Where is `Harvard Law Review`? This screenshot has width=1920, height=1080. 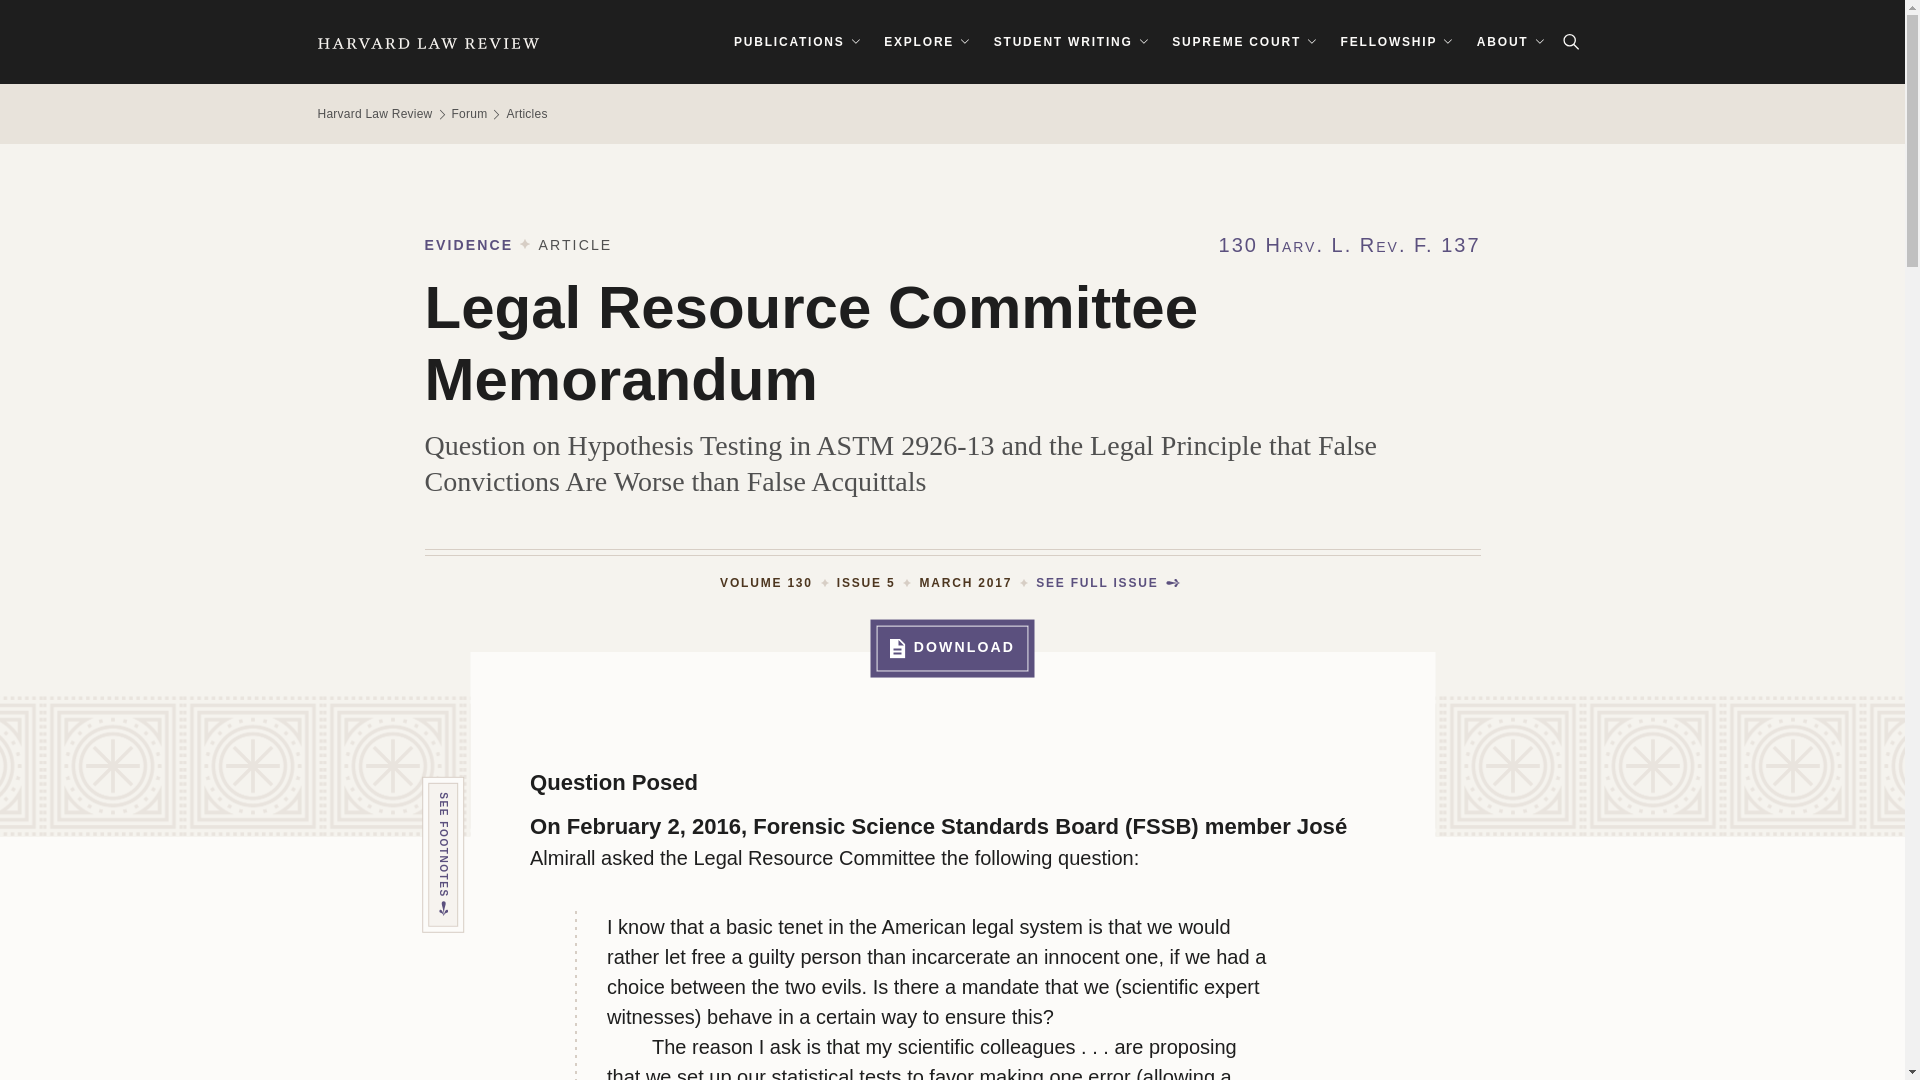
Harvard Law Review is located at coordinates (428, 42).